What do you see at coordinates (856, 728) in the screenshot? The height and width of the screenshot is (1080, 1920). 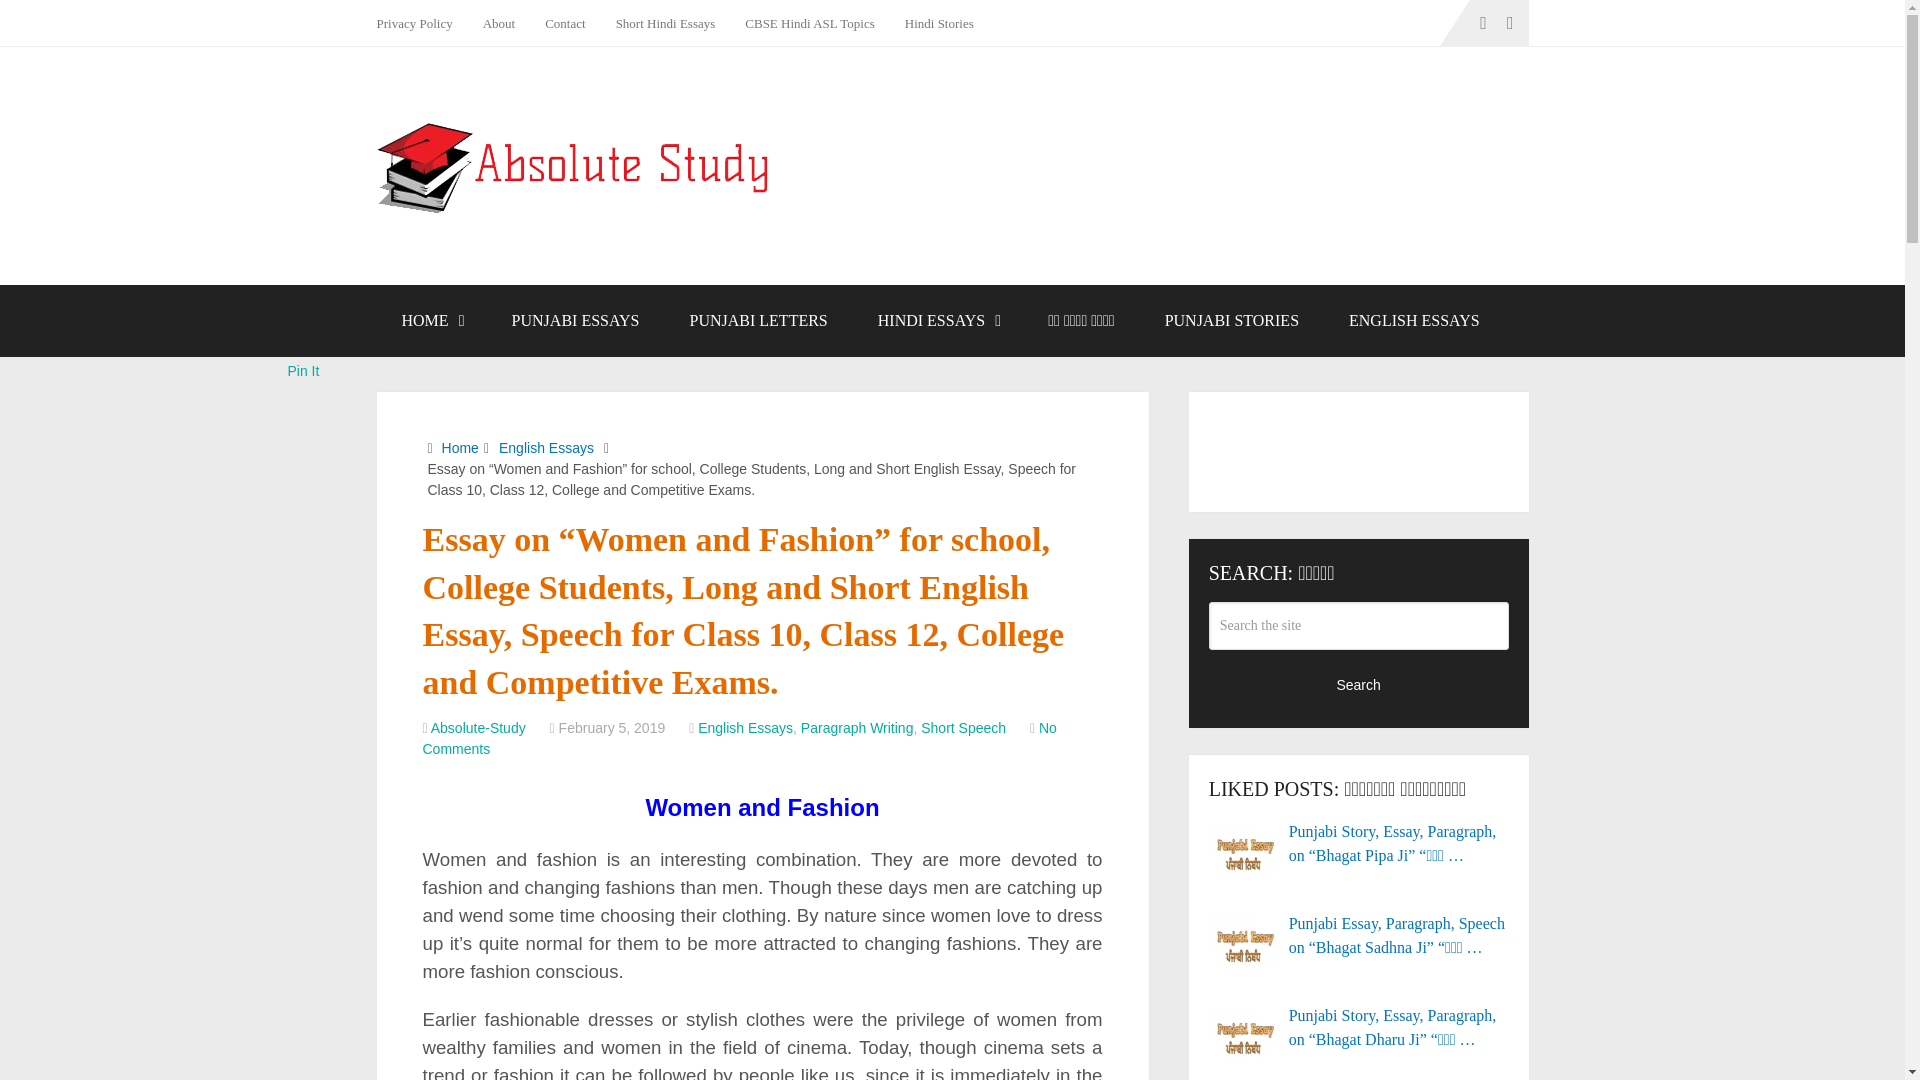 I see `Paragraph Writing` at bounding box center [856, 728].